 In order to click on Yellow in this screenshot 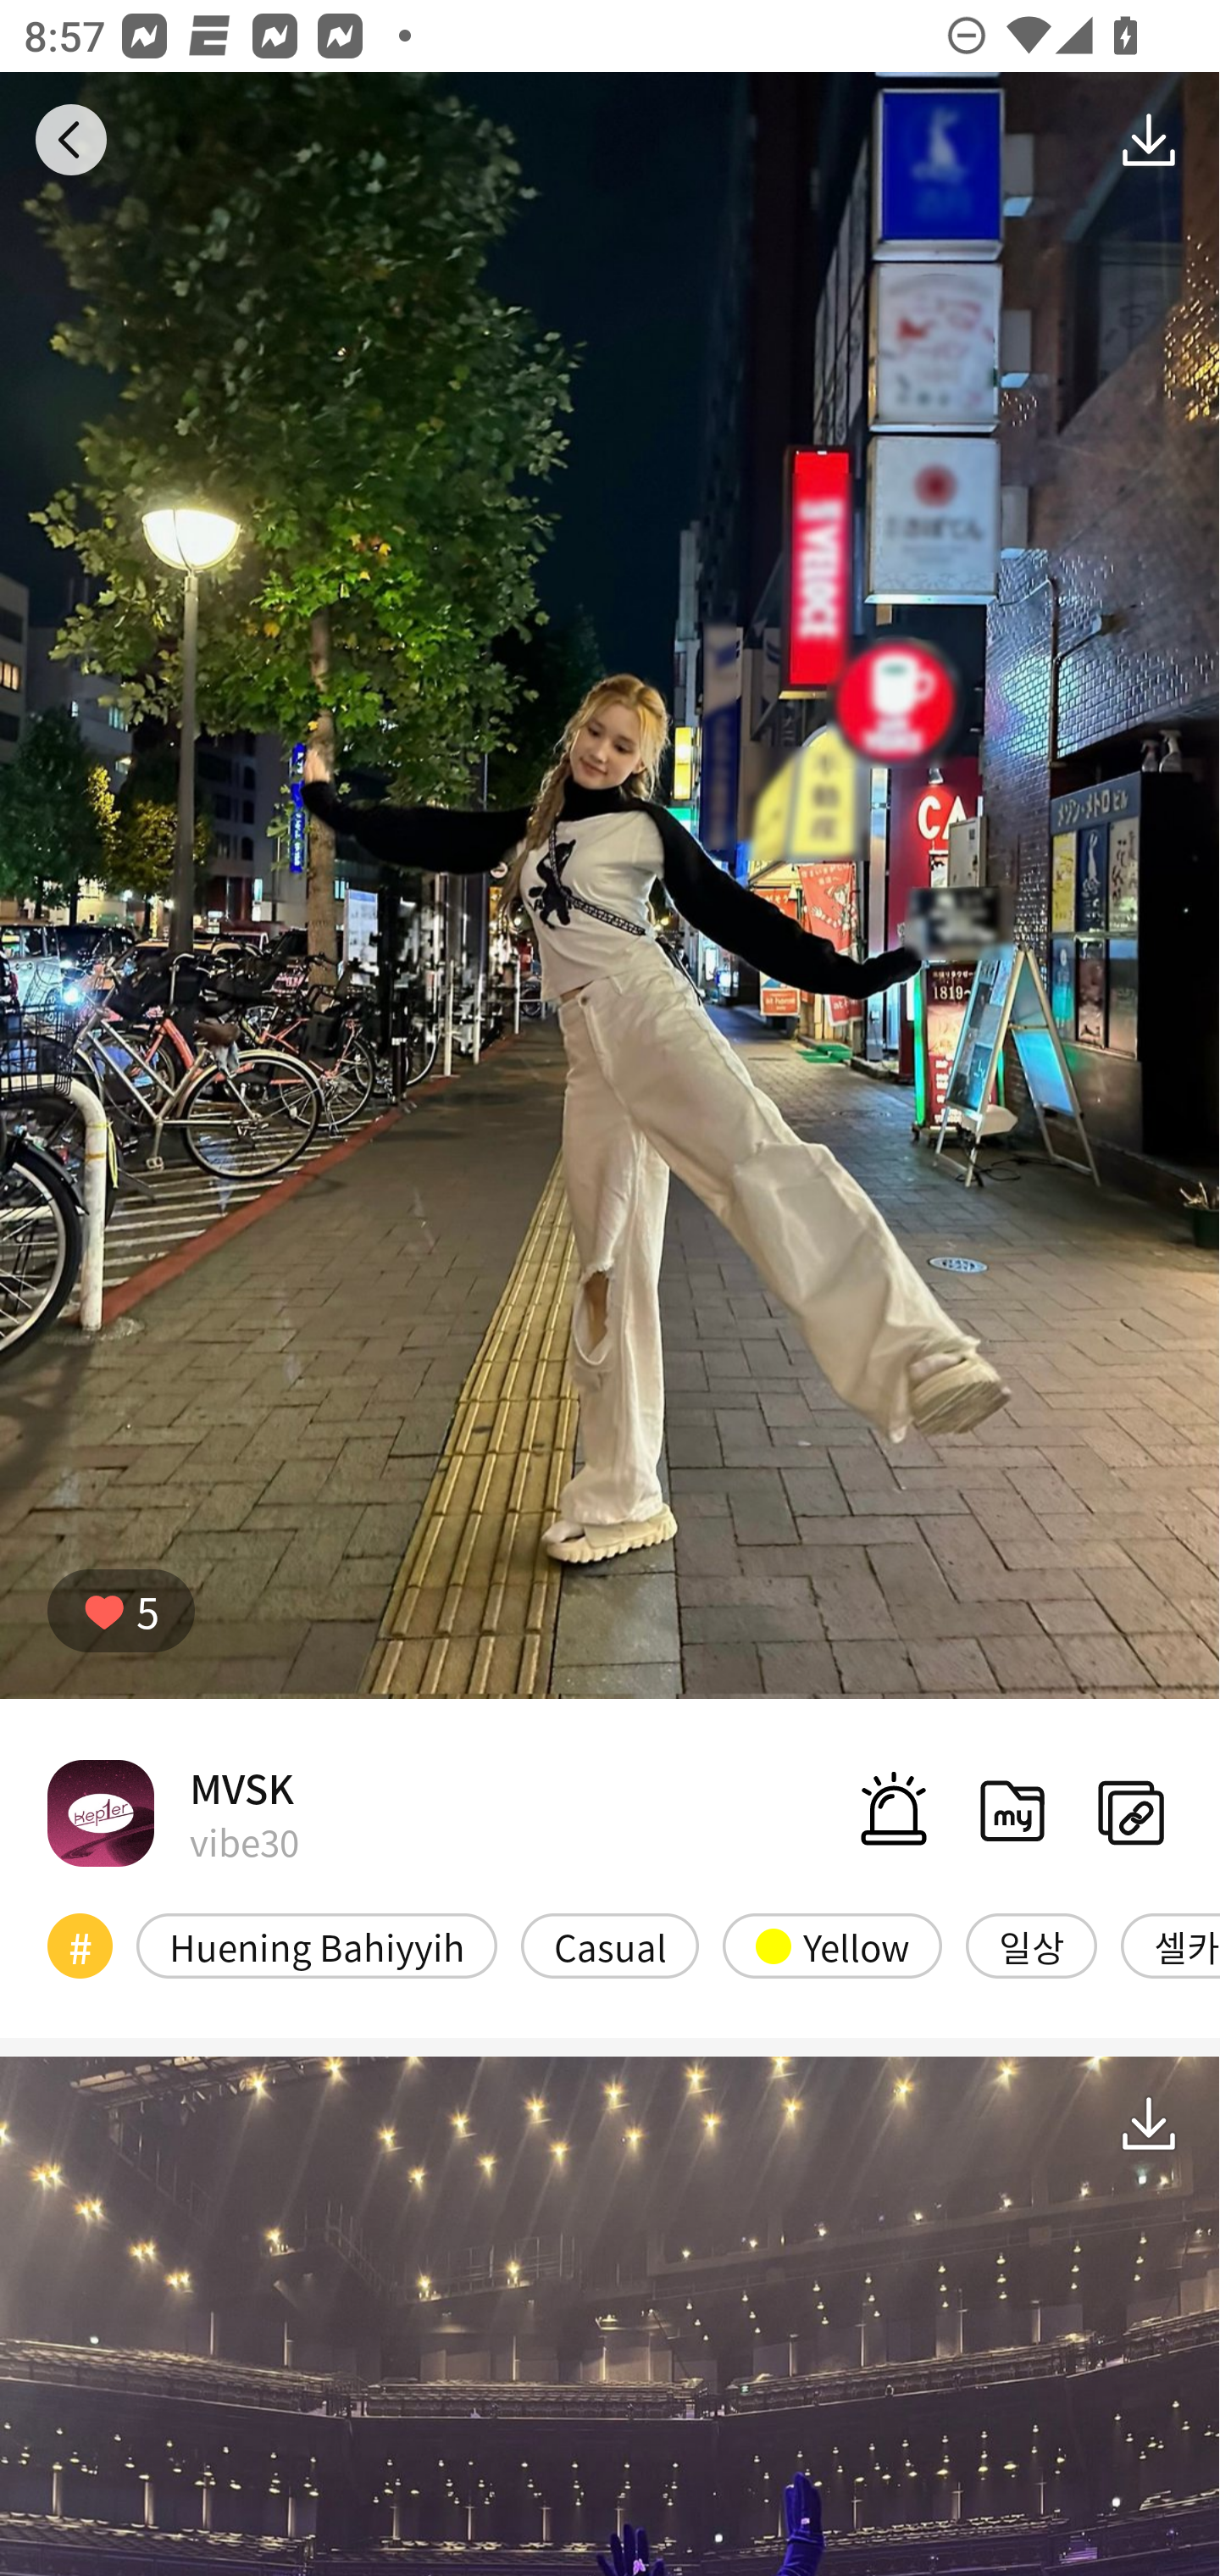, I will do `click(832, 1946)`.